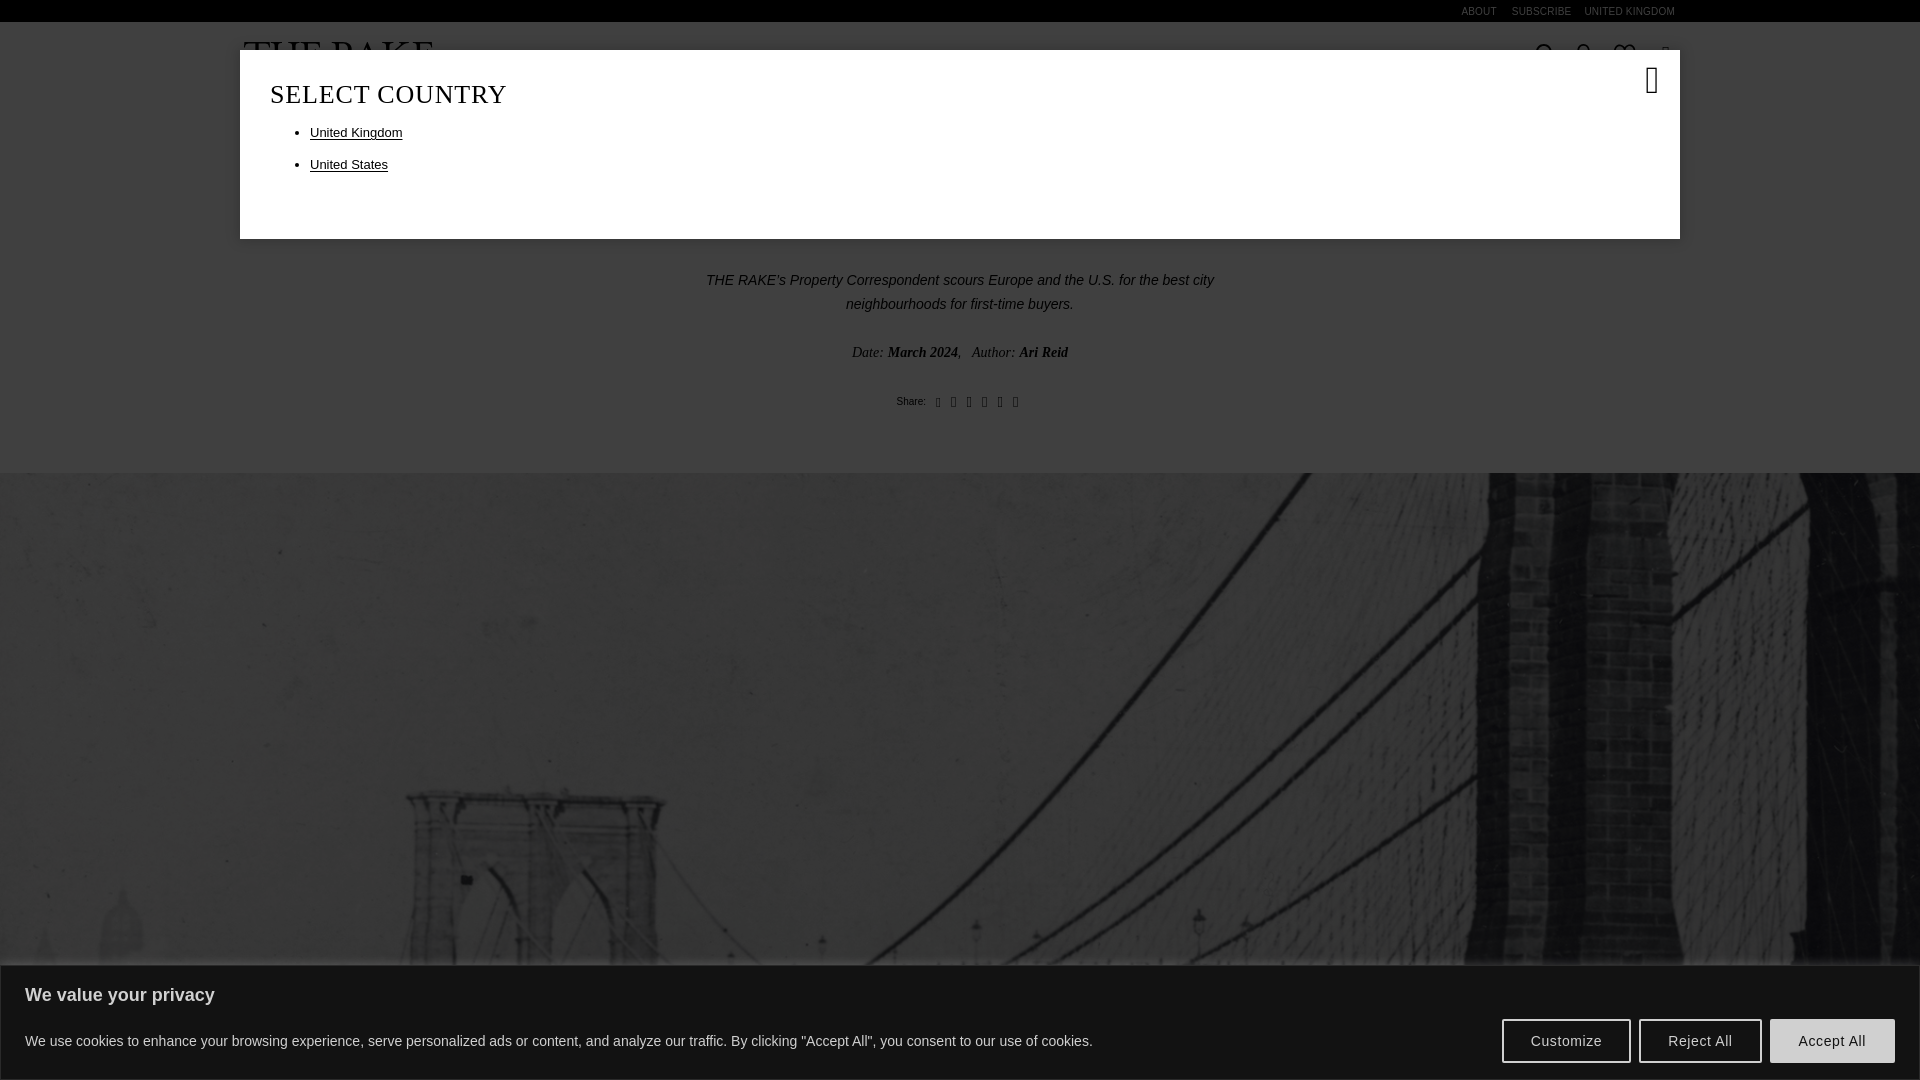 The width and height of the screenshot is (1920, 1080). I want to click on ABOUT, so click(1478, 11).